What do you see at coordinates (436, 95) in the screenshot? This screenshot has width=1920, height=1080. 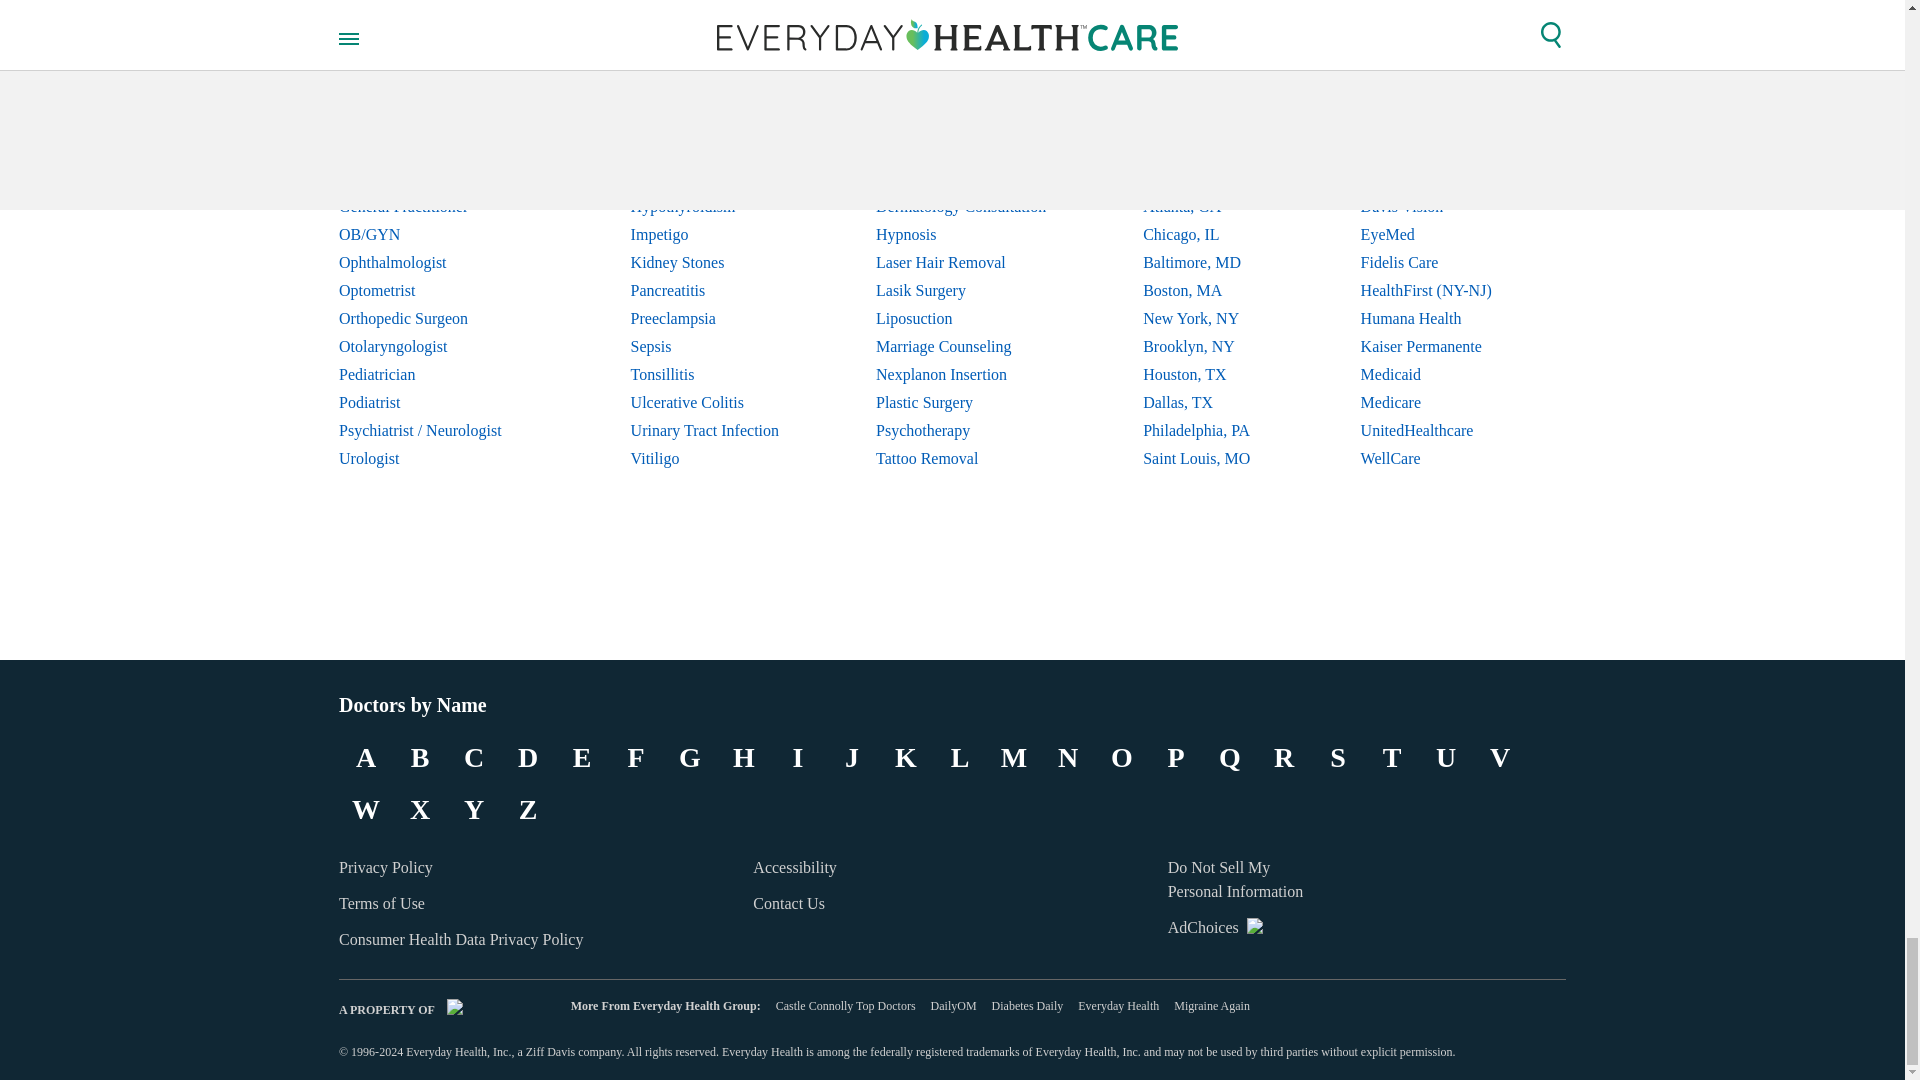 I see `Cardiologist` at bounding box center [436, 95].